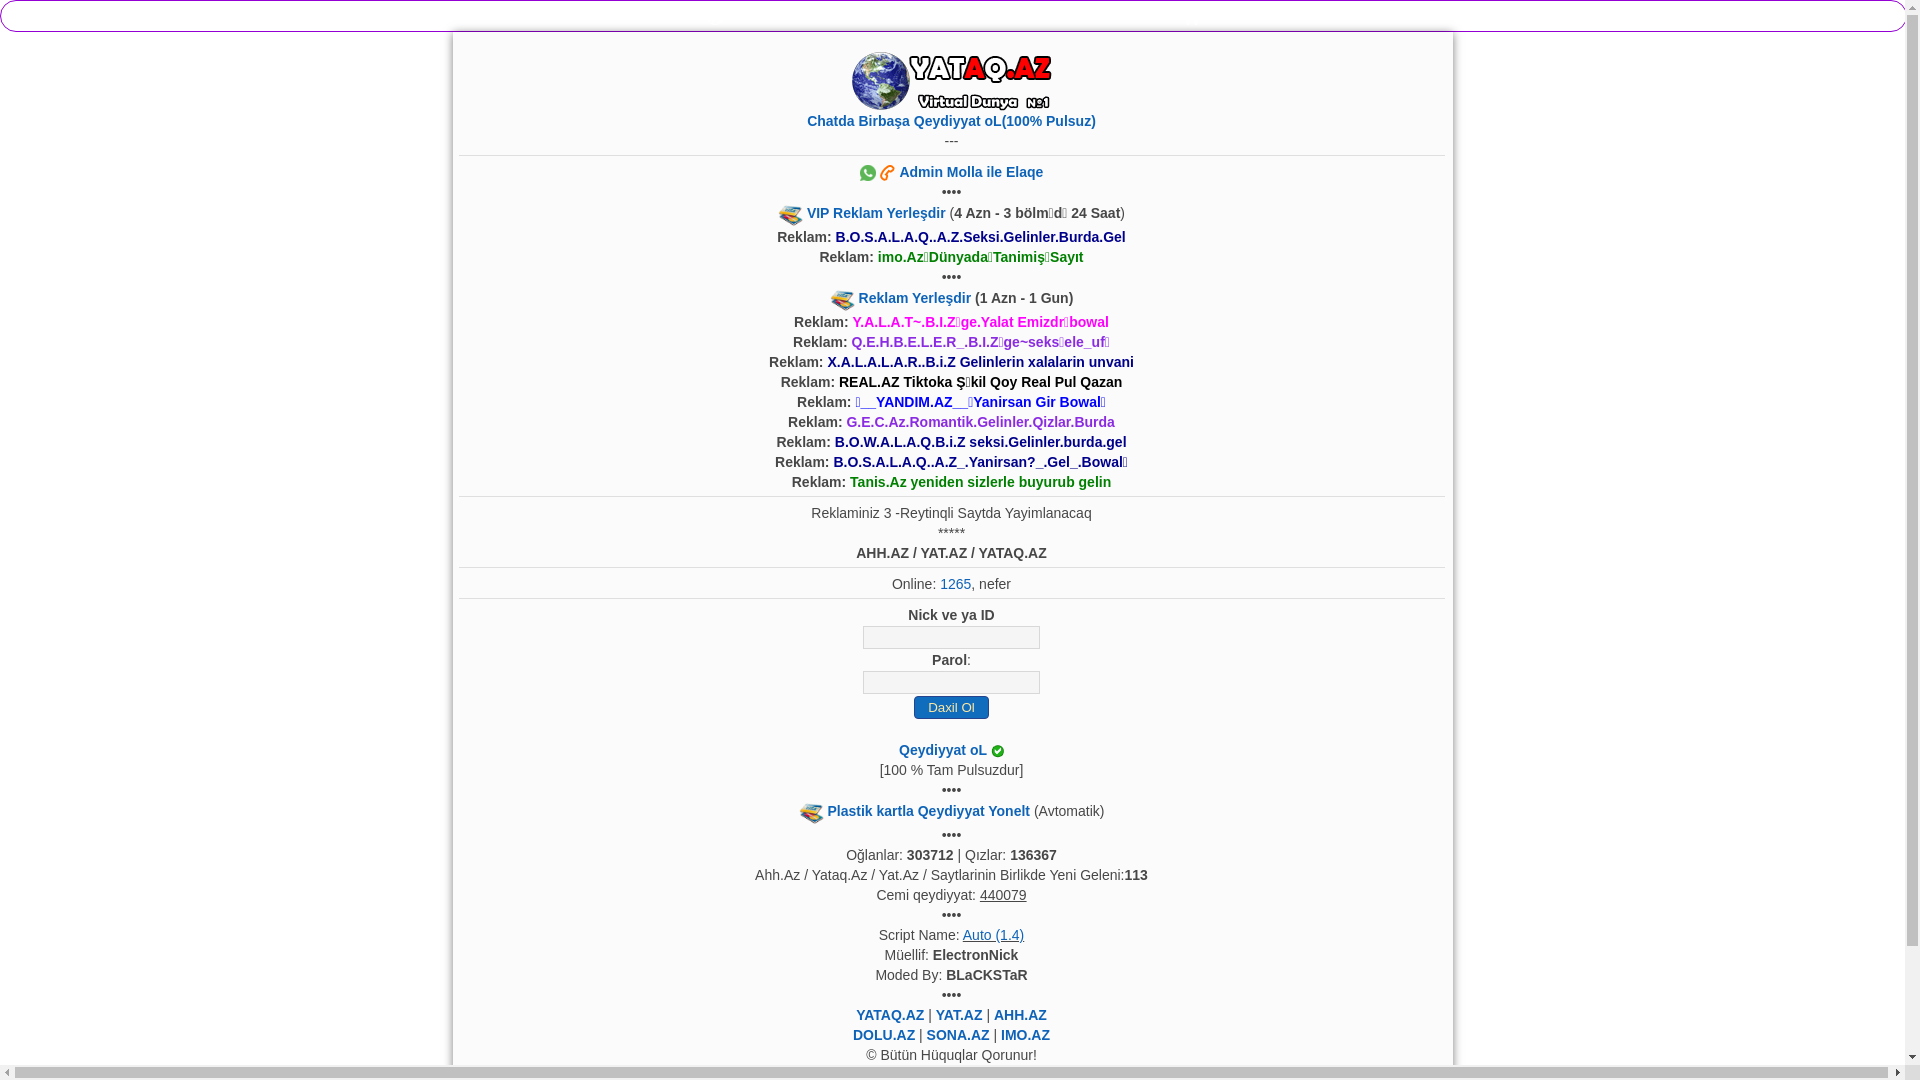 This screenshot has height=1080, width=1920. Describe the element at coordinates (980, 482) in the screenshot. I see `Tanis.Az yeniden sizlerle buyurub gelin` at that location.